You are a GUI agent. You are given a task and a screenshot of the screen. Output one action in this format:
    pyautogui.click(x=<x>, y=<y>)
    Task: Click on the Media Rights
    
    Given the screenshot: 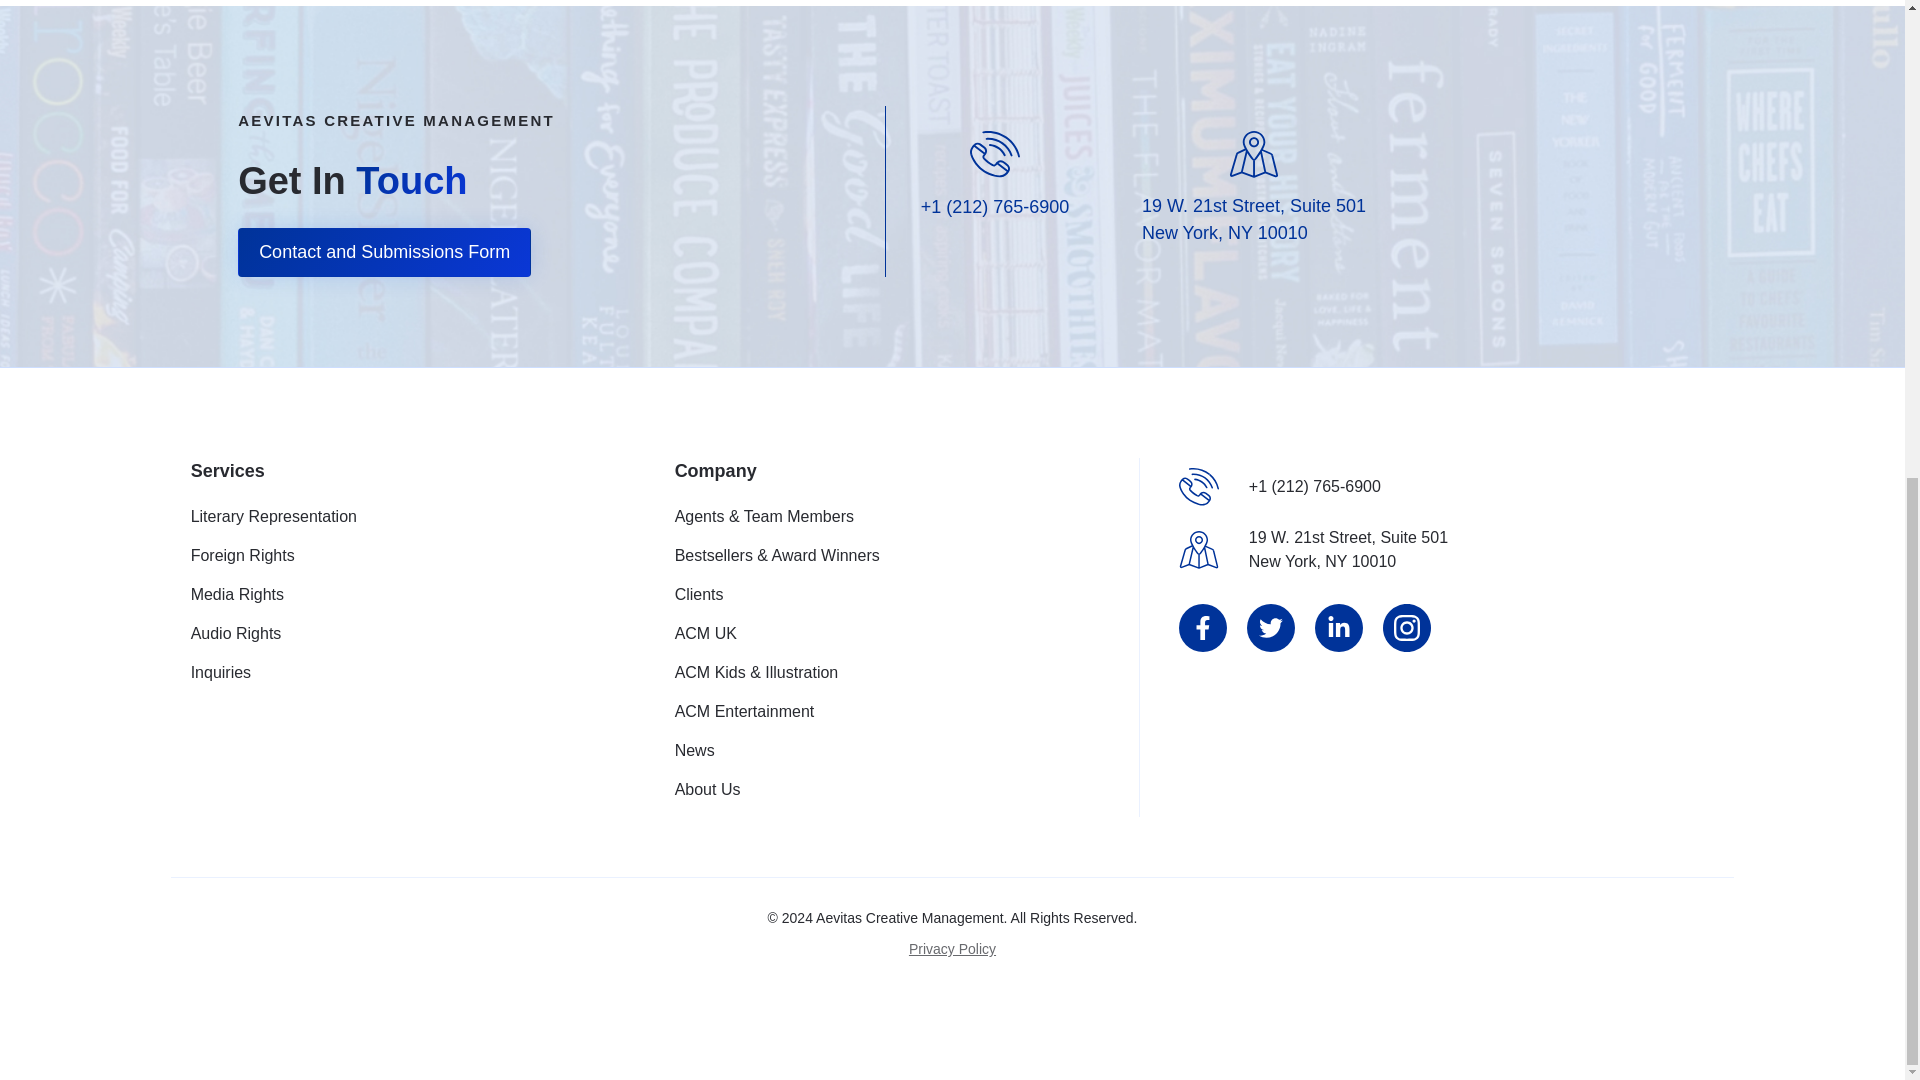 What is the action you would take?
    pyautogui.click(x=403, y=594)
    